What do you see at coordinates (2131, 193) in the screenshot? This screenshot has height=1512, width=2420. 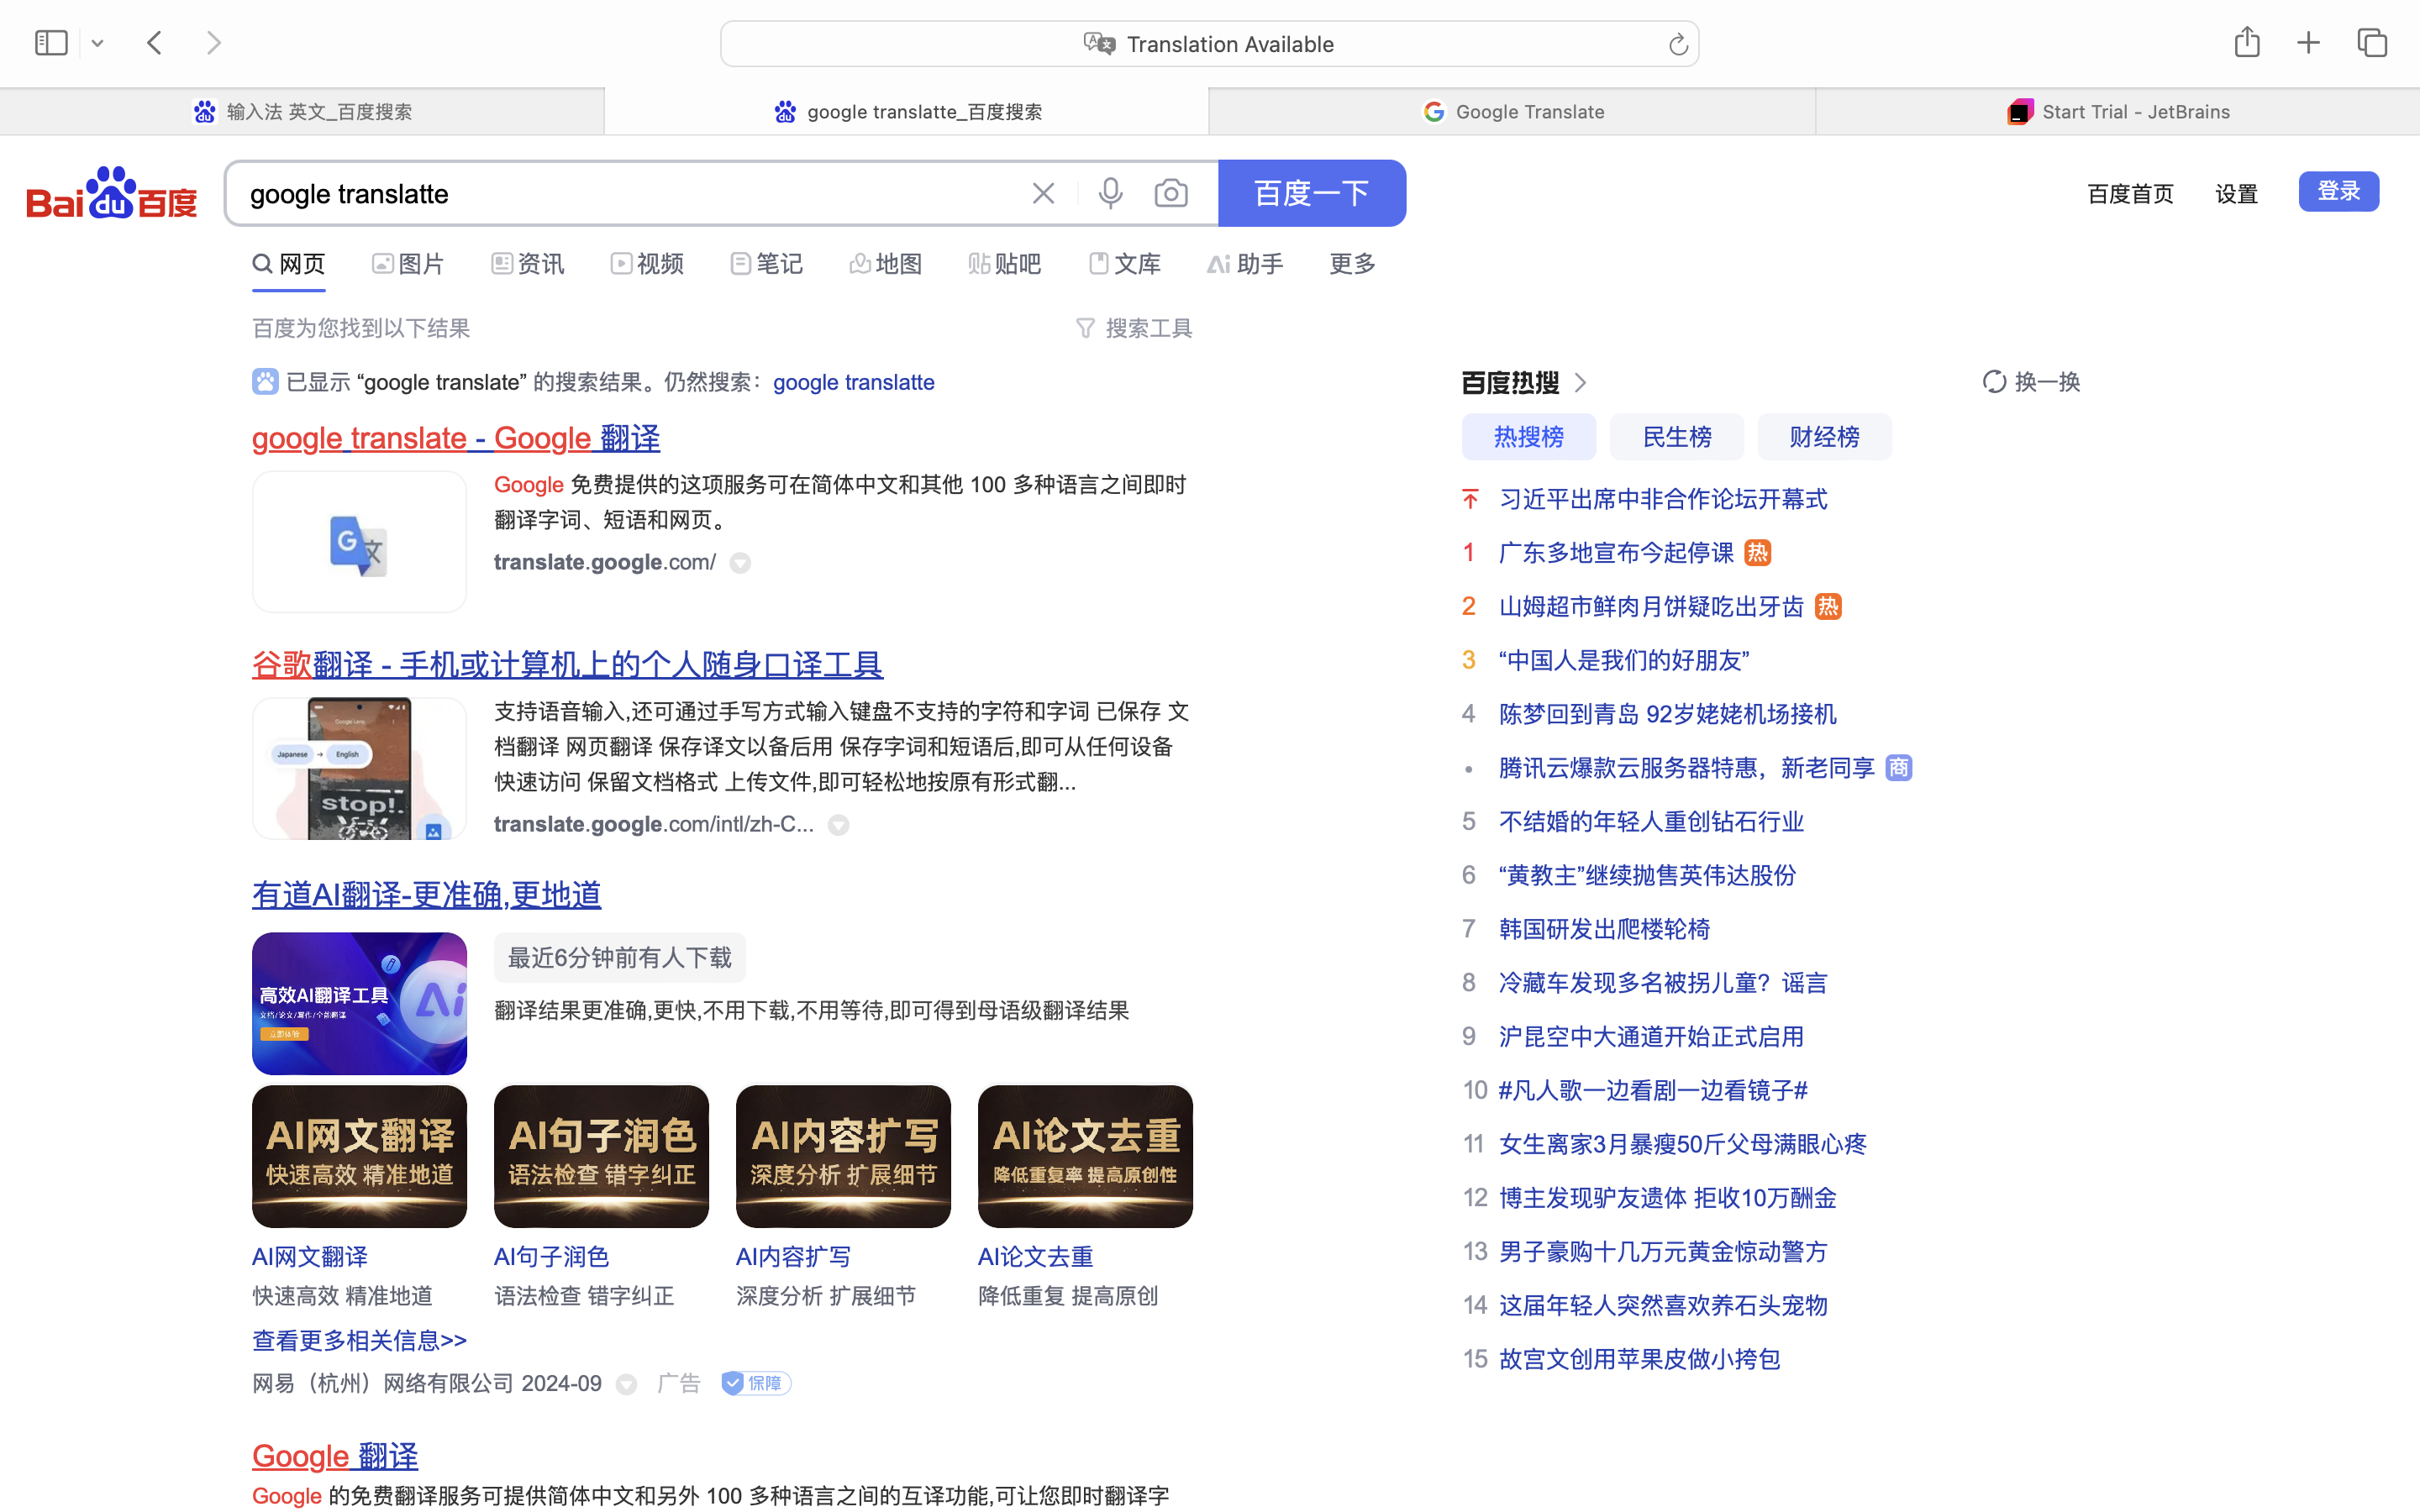 I see `百度首页` at bounding box center [2131, 193].